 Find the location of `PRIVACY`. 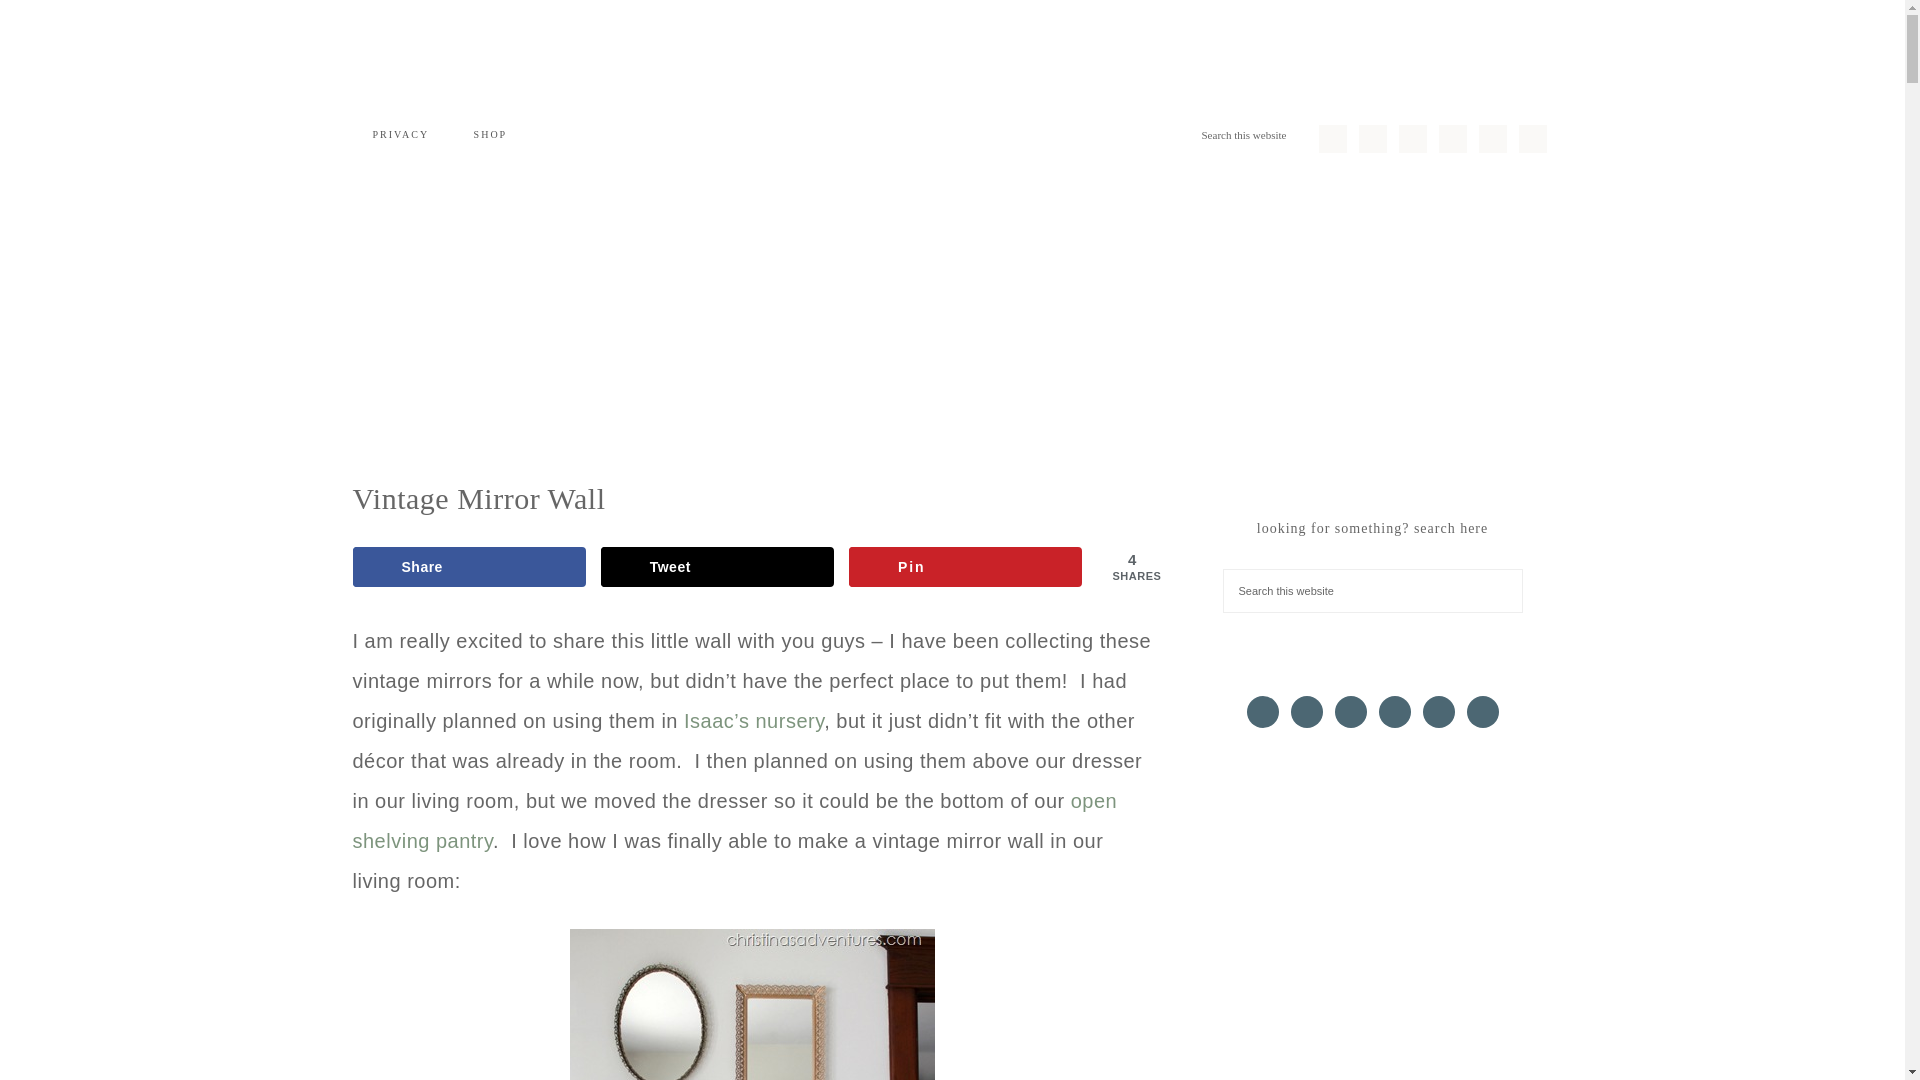

PRIVACY is located at coordinates (400, 134).